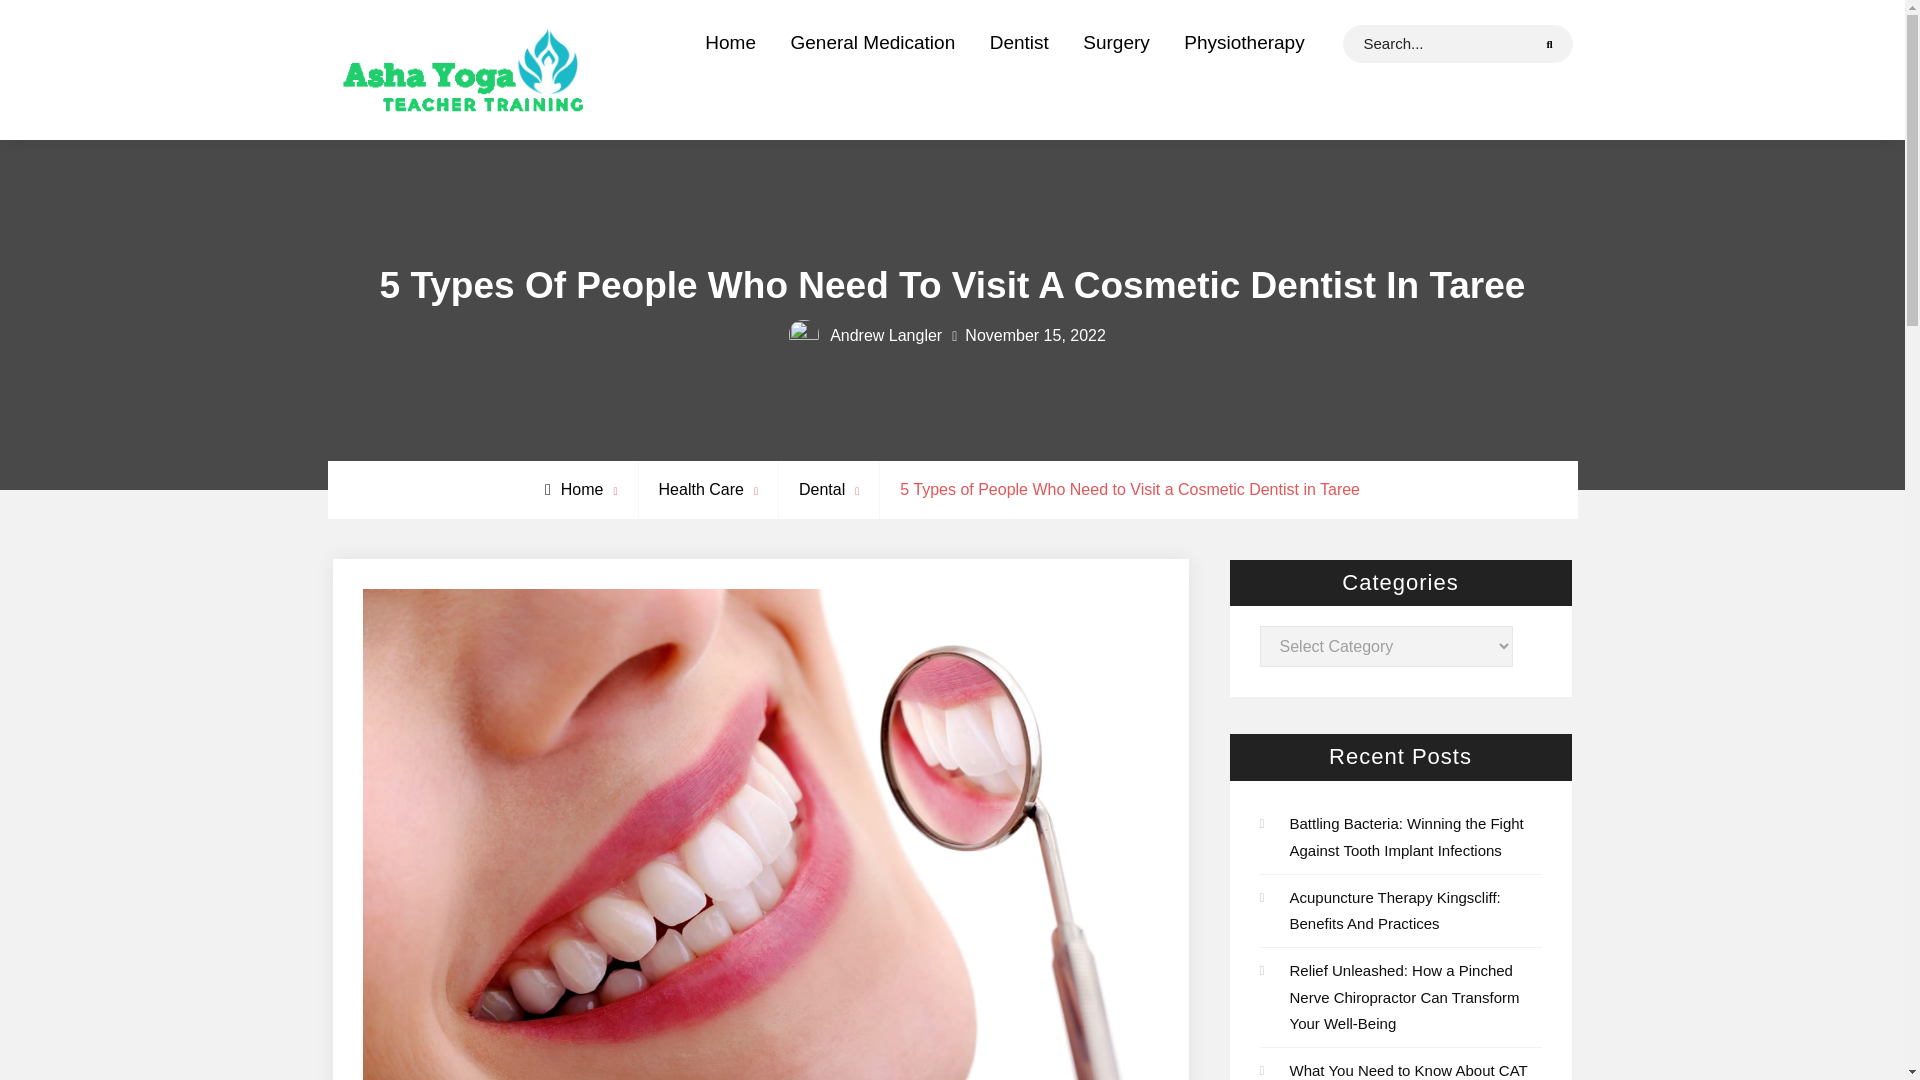  I want to click on What You Need to Know About CAT Rehabilitation, so click(1409, 1070).